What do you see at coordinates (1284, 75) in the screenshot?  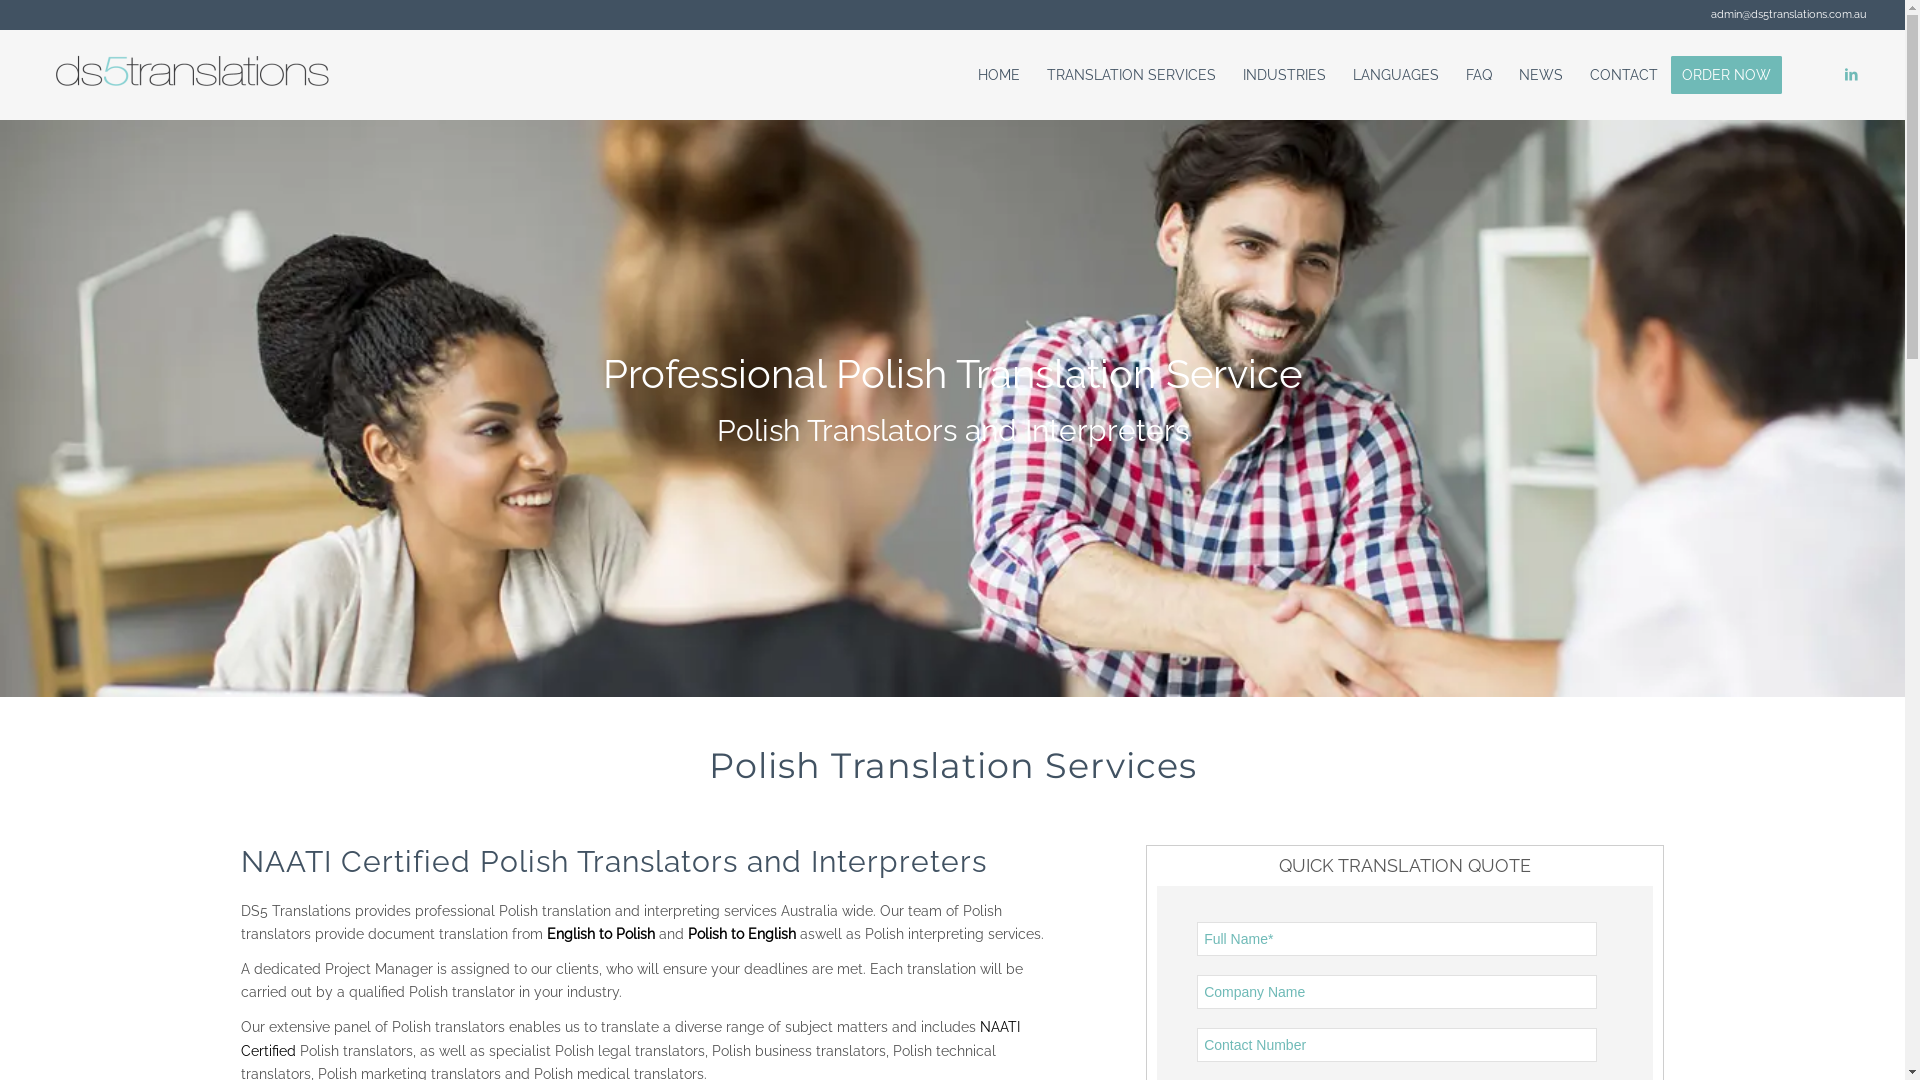 I see `INDUSTRIES` at bounding box center [1284, 75].